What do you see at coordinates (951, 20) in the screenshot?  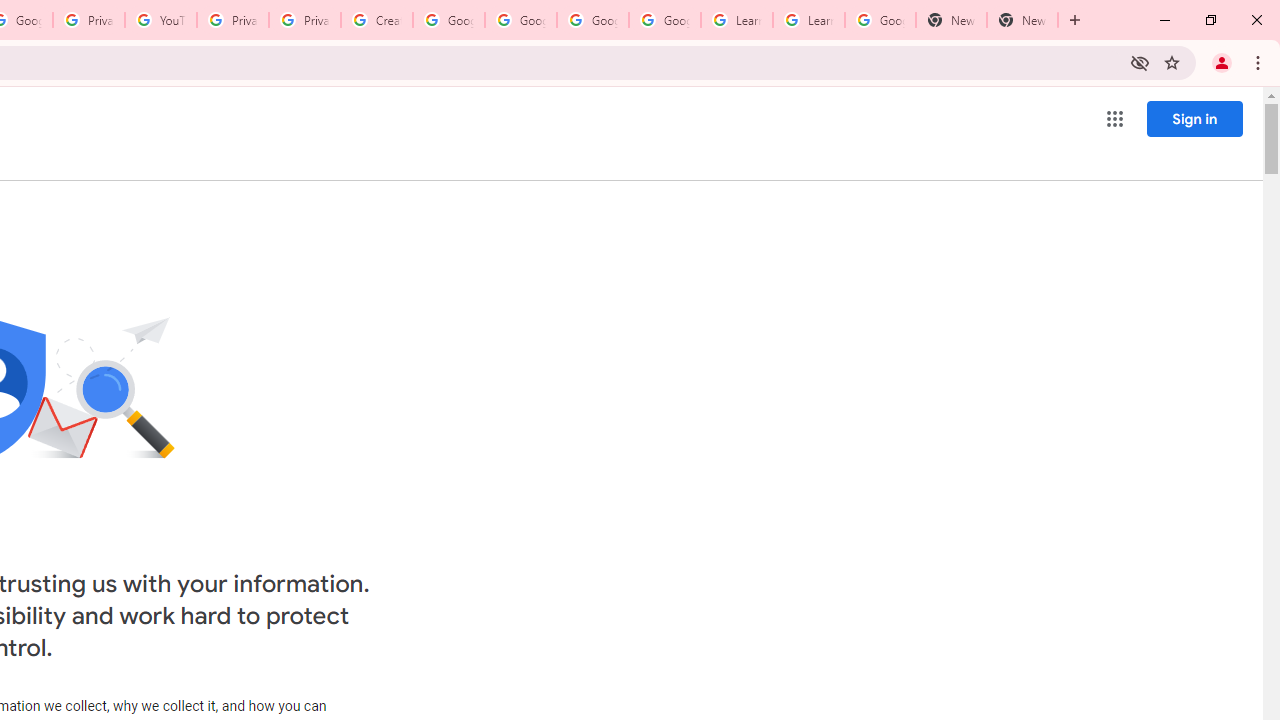 I see `New Tab` at bounding box center [951, 20].